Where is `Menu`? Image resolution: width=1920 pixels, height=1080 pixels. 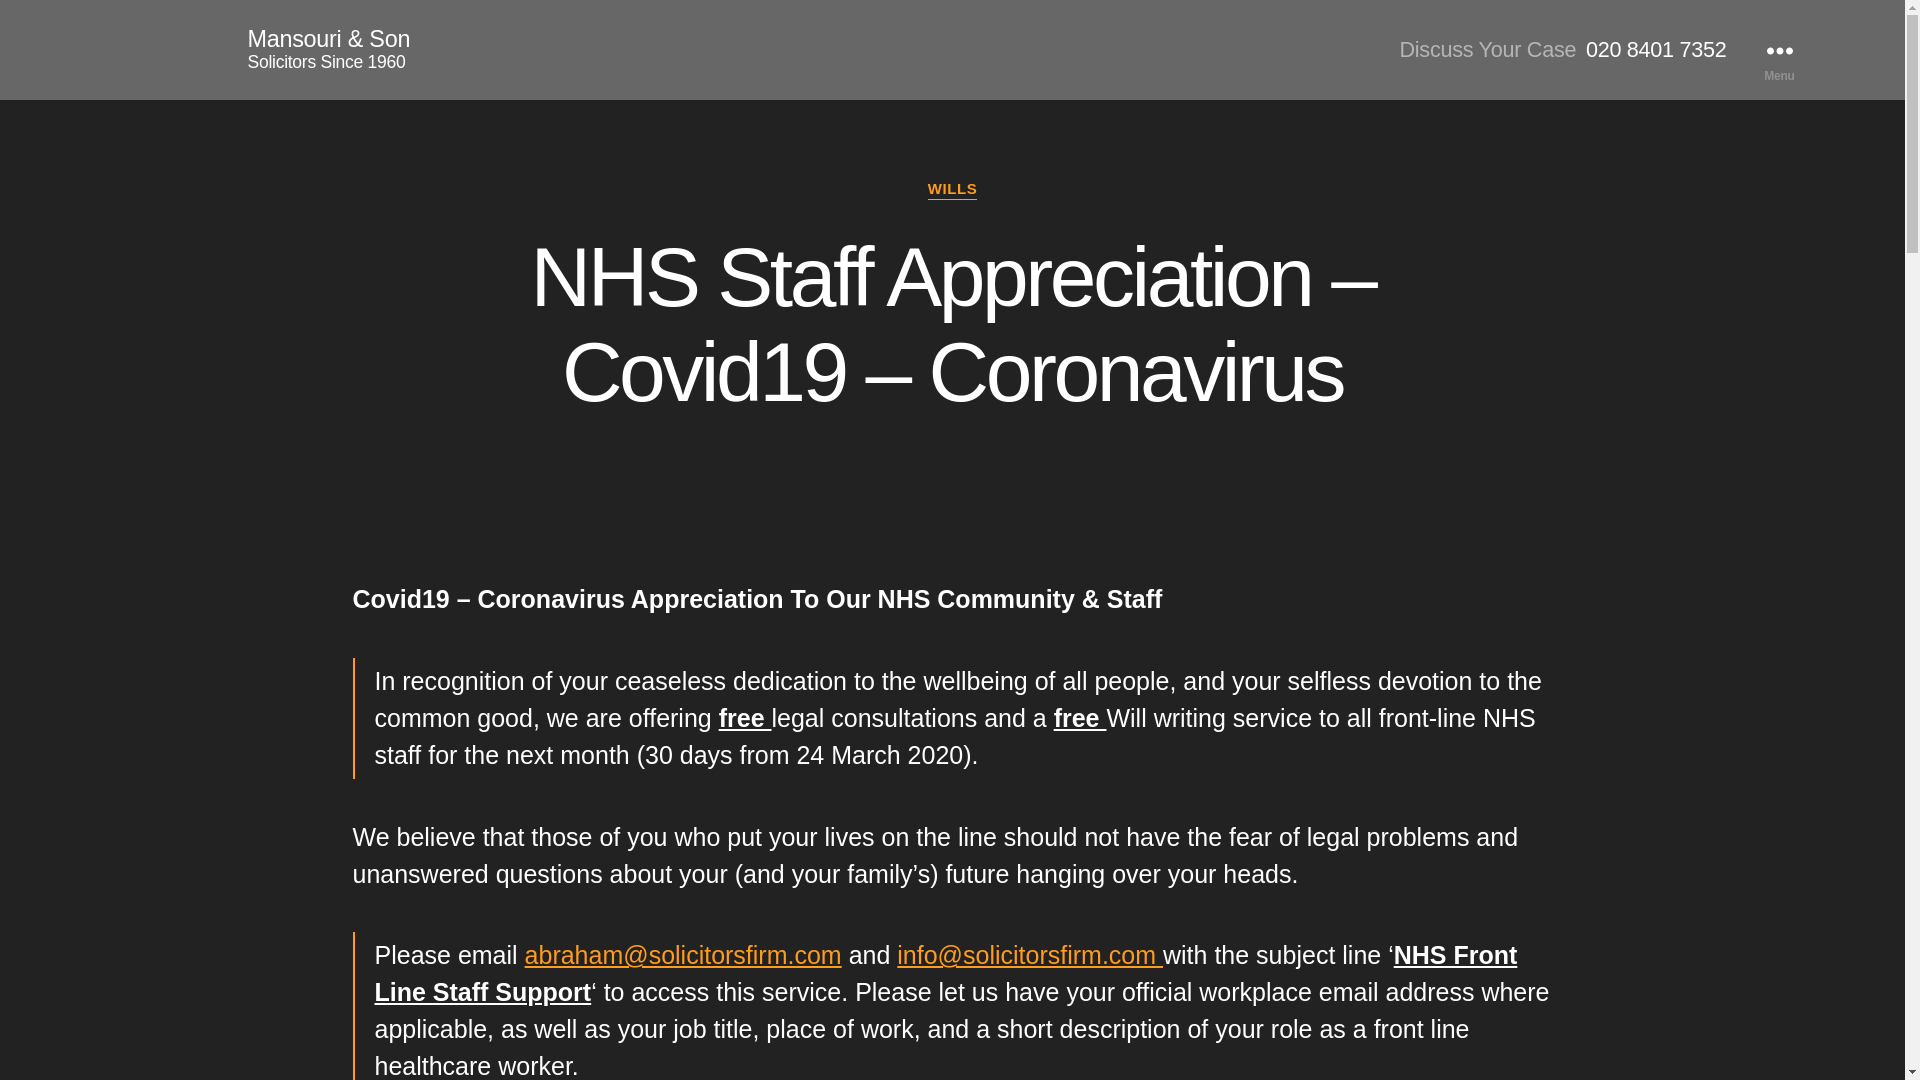
Menu is located at coordinates (1778, 50).